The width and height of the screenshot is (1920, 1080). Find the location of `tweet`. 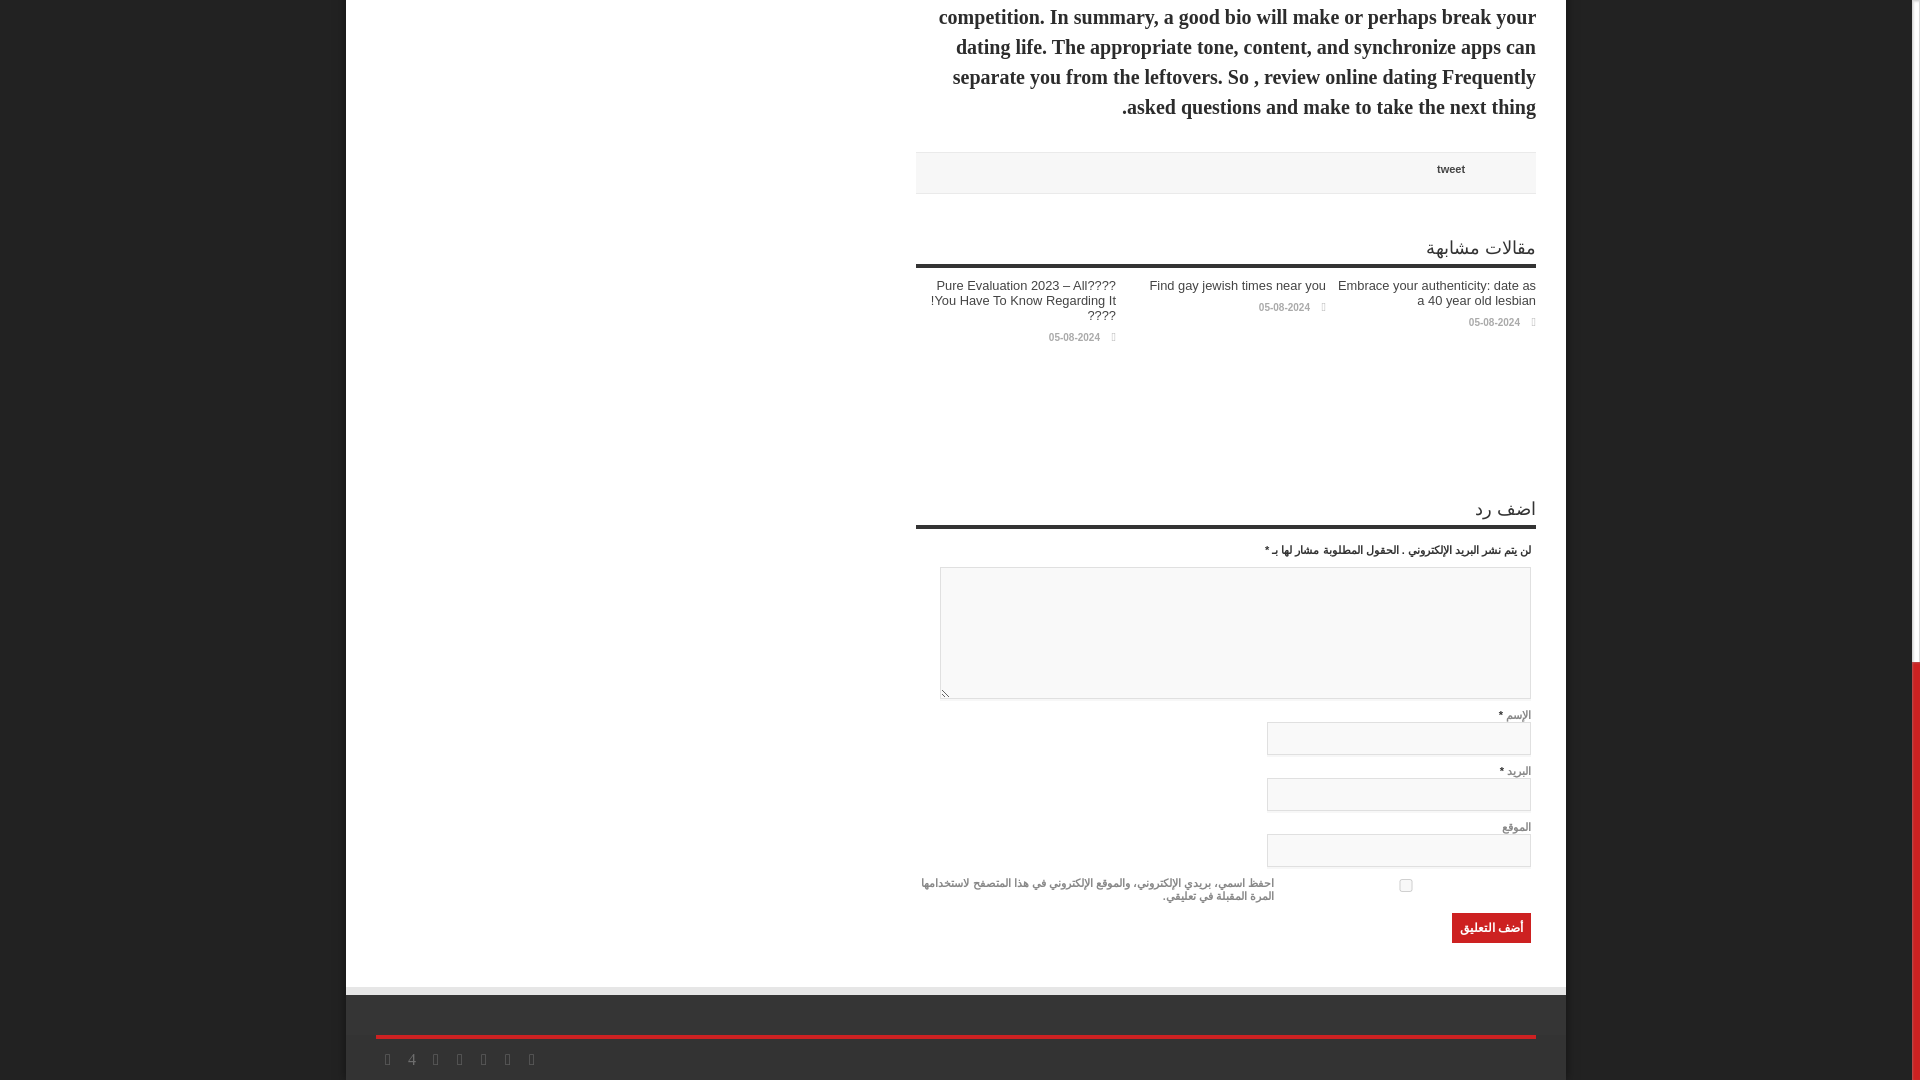

tweet is located at coordinates (1450, 168).